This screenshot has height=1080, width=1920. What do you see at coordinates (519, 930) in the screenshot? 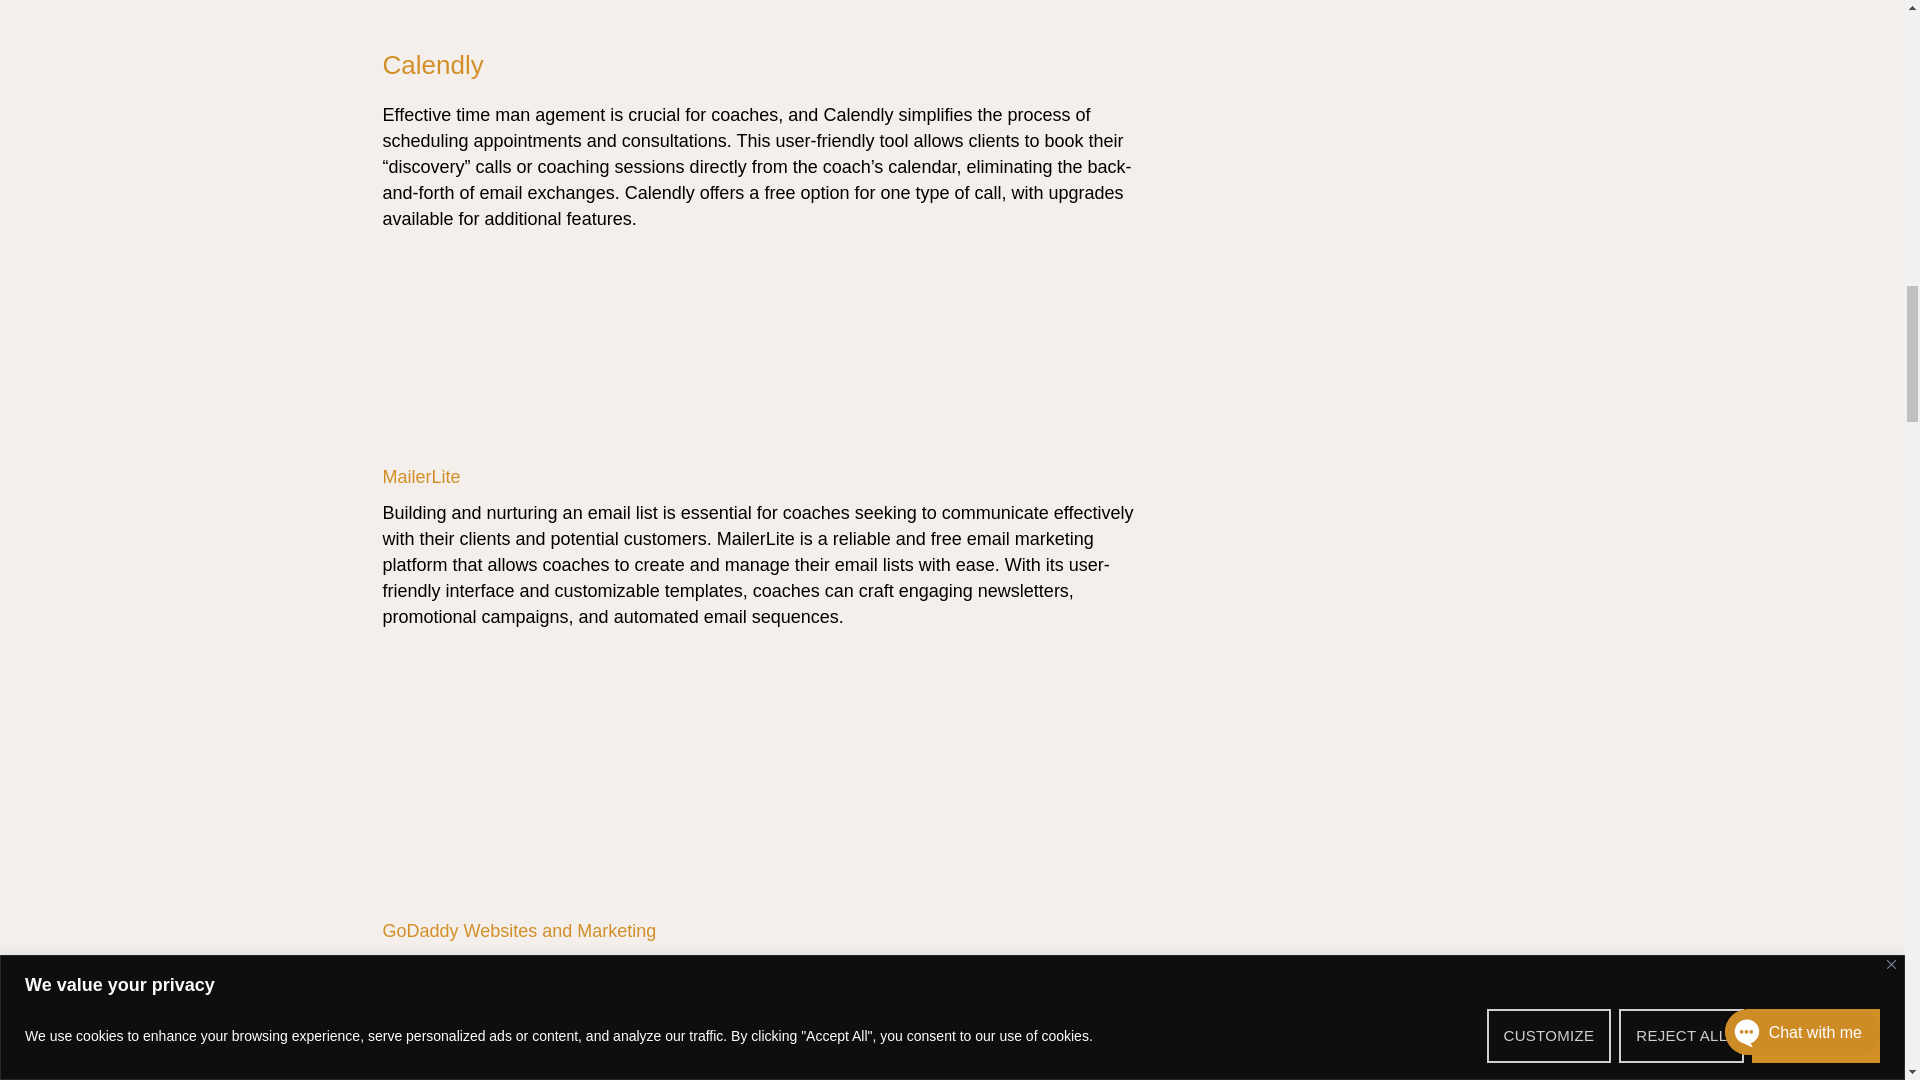
I see `GoDaddy Websites and Marketing` at bounding box center [519, 930].